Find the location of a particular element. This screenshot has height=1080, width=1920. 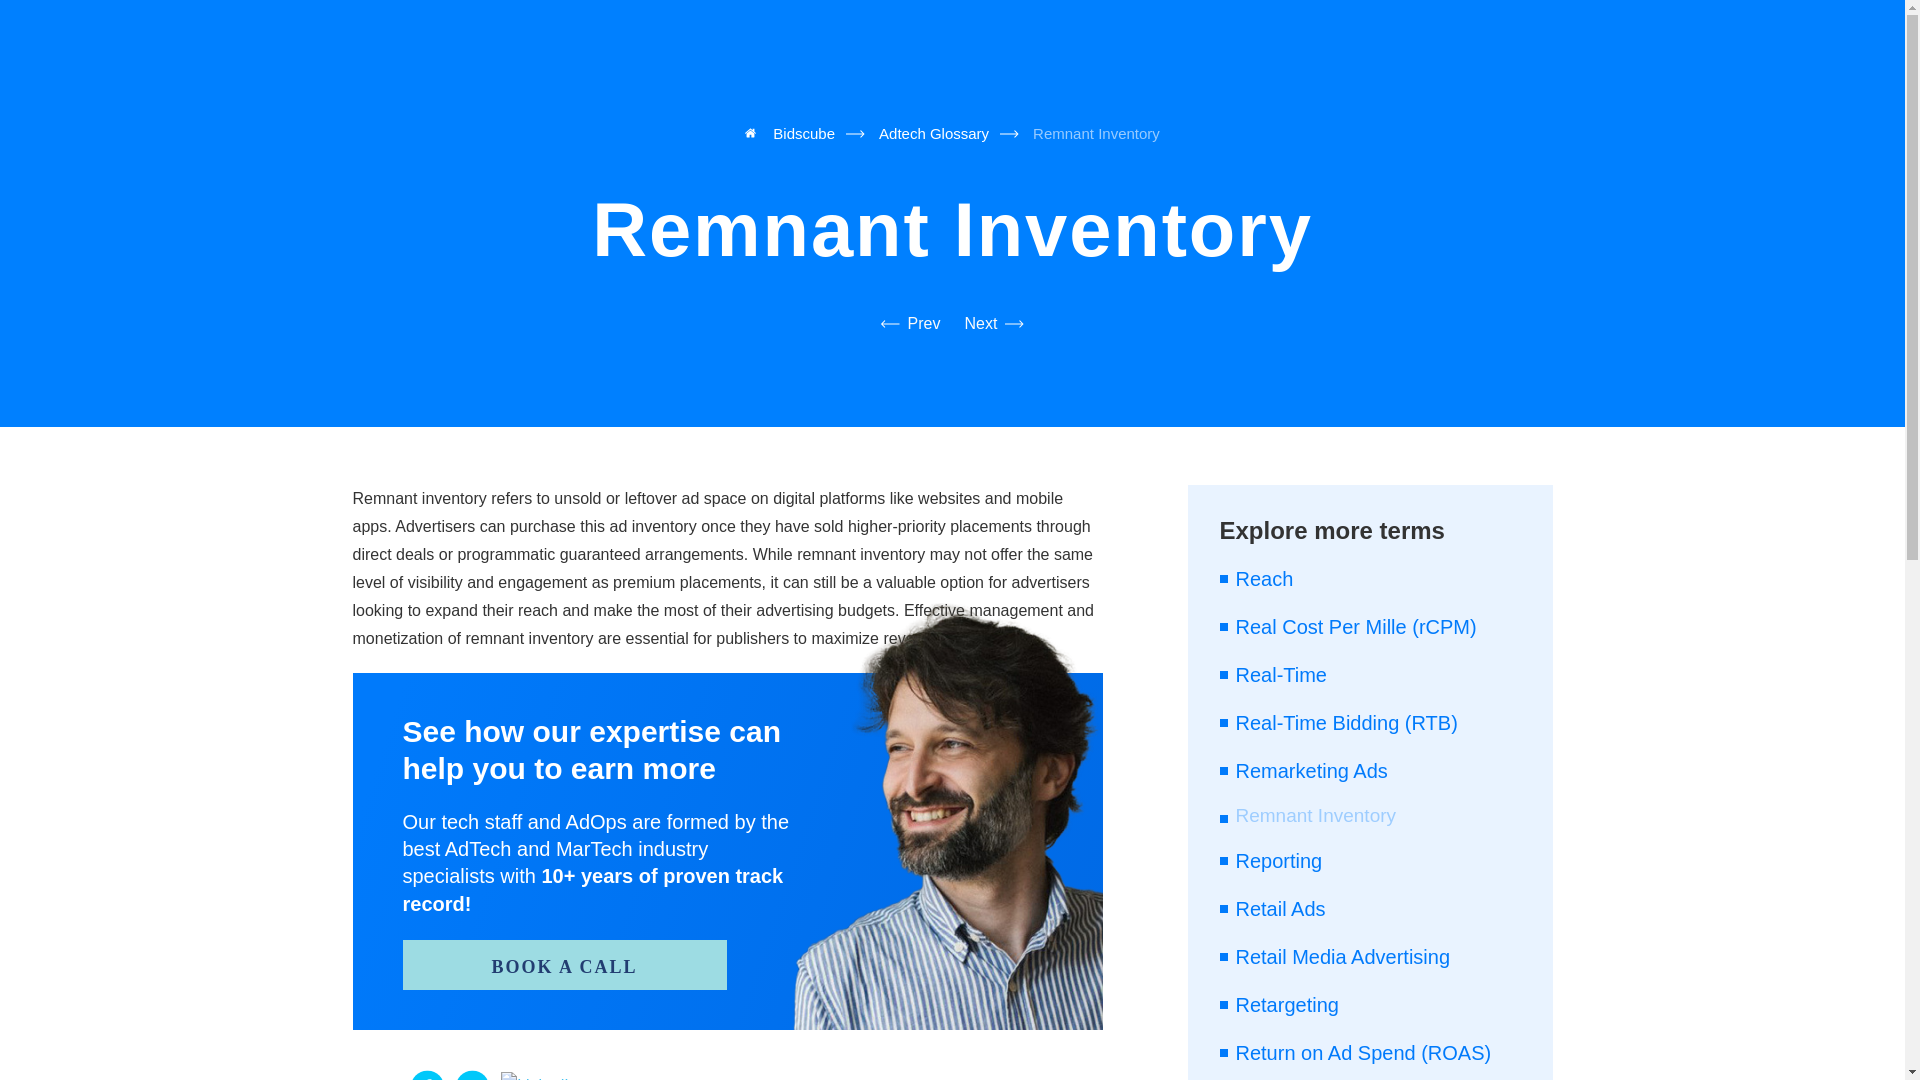

Next is located at coordinates (994, 324).